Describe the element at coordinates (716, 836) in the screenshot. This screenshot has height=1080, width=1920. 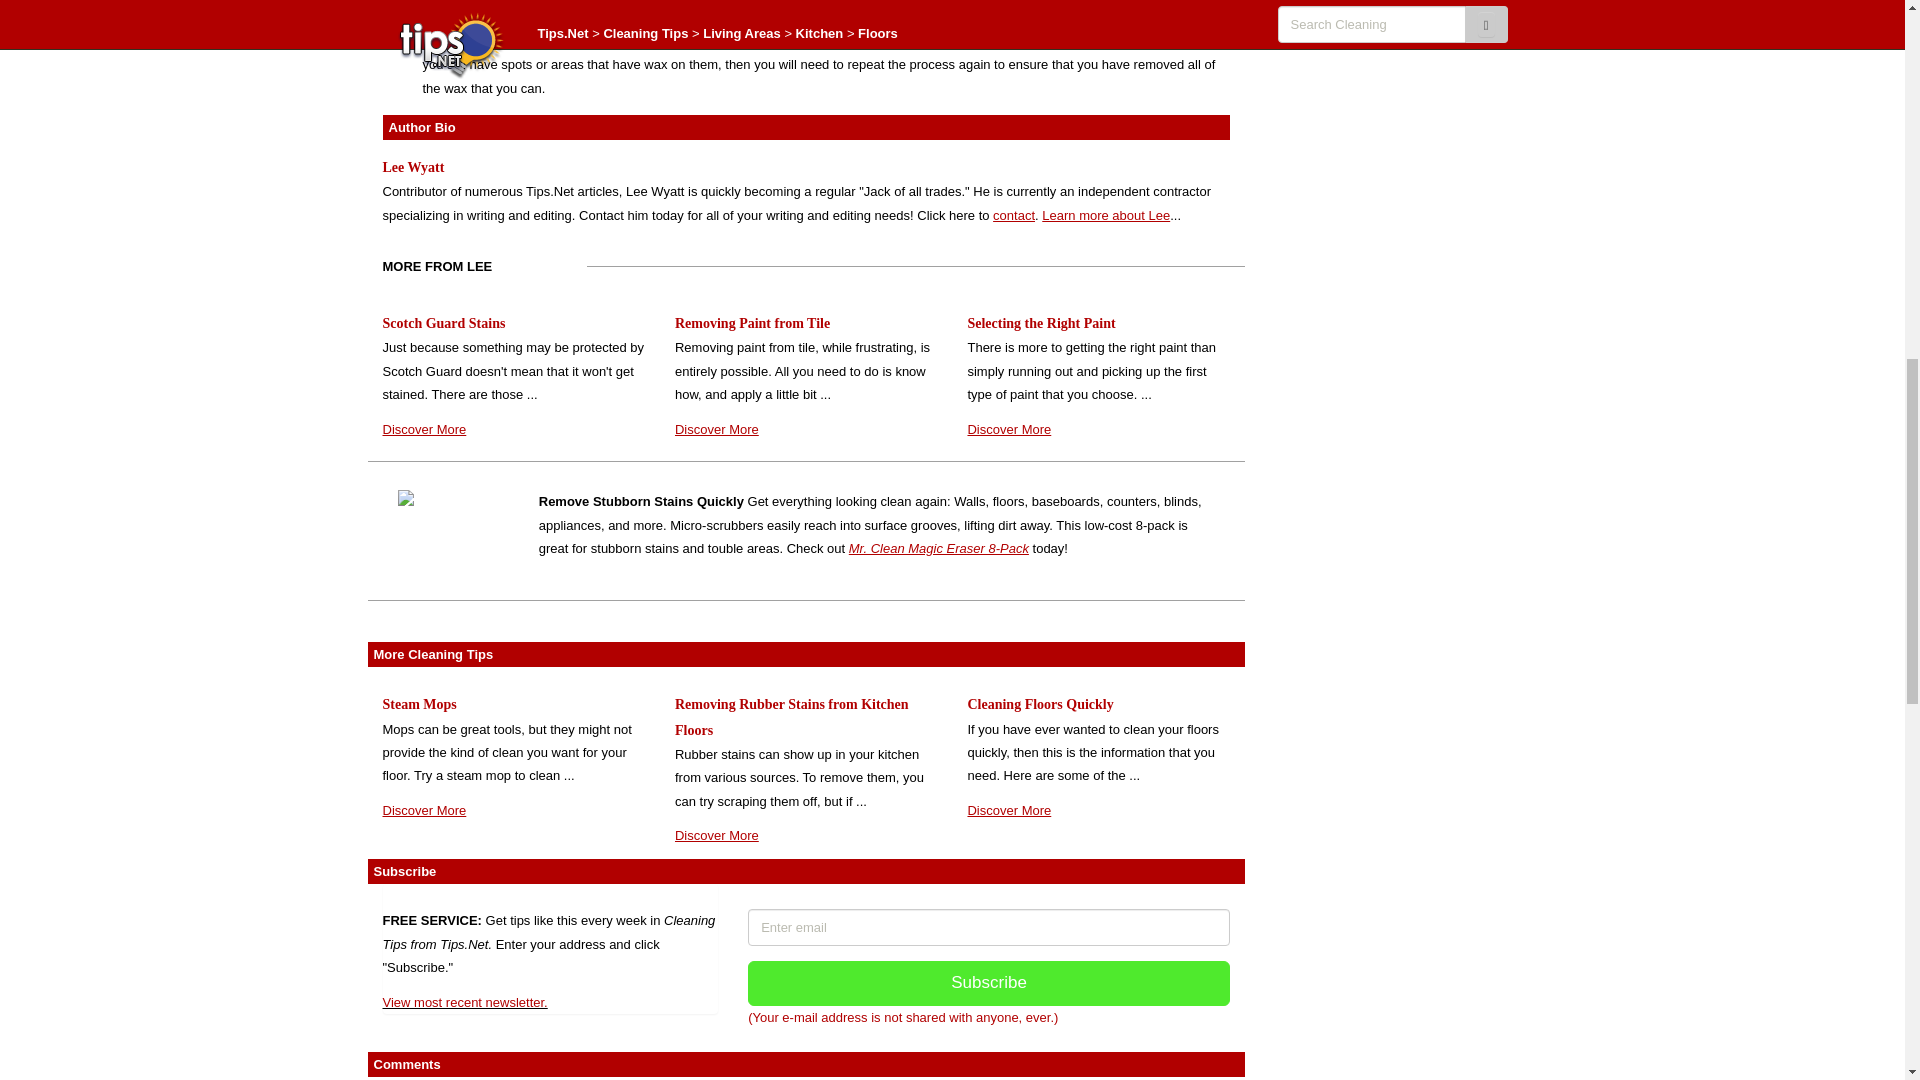
I see `Discover More` at that location.